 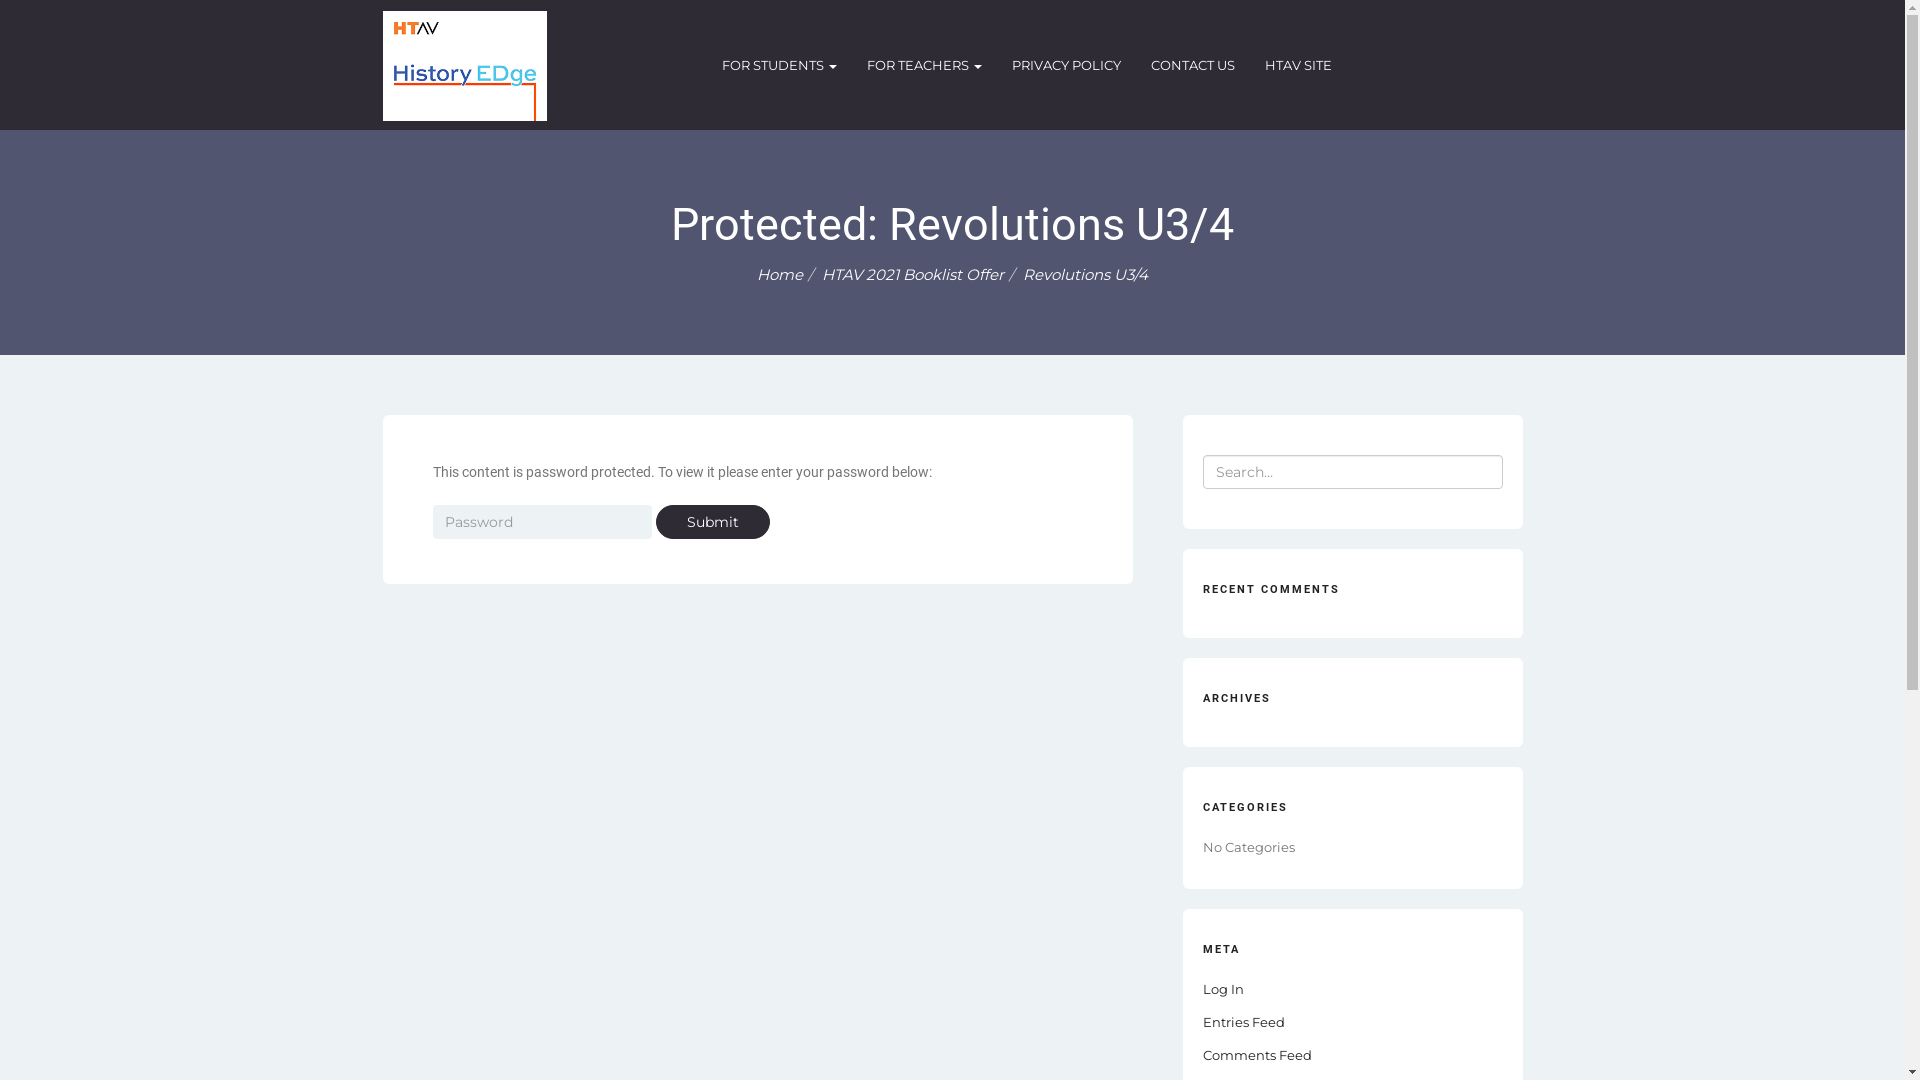 I want to click on Search for:, so click(x=1352, y=472).